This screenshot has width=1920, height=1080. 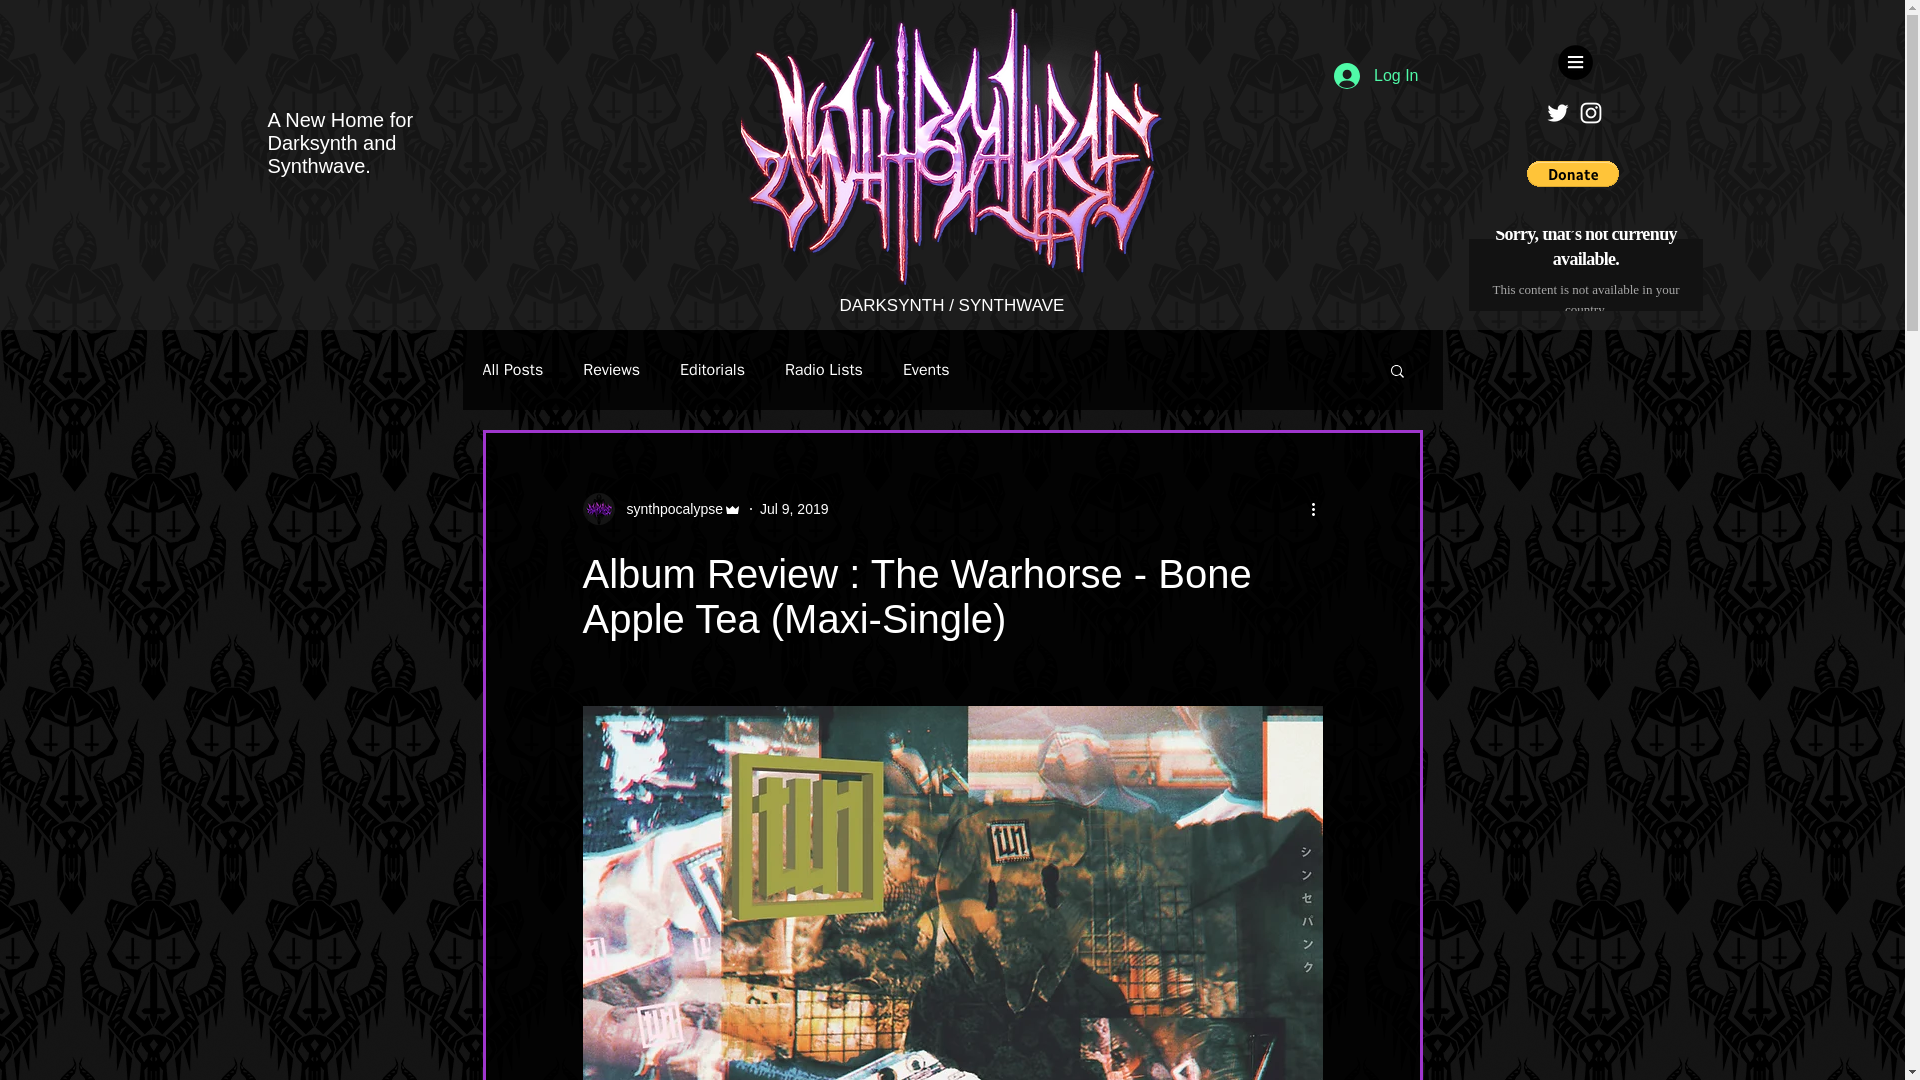 What do you see at coordinates (668, 508) in the screenshot?
I see `synthpocalypse` at bounding box center [668, 508].